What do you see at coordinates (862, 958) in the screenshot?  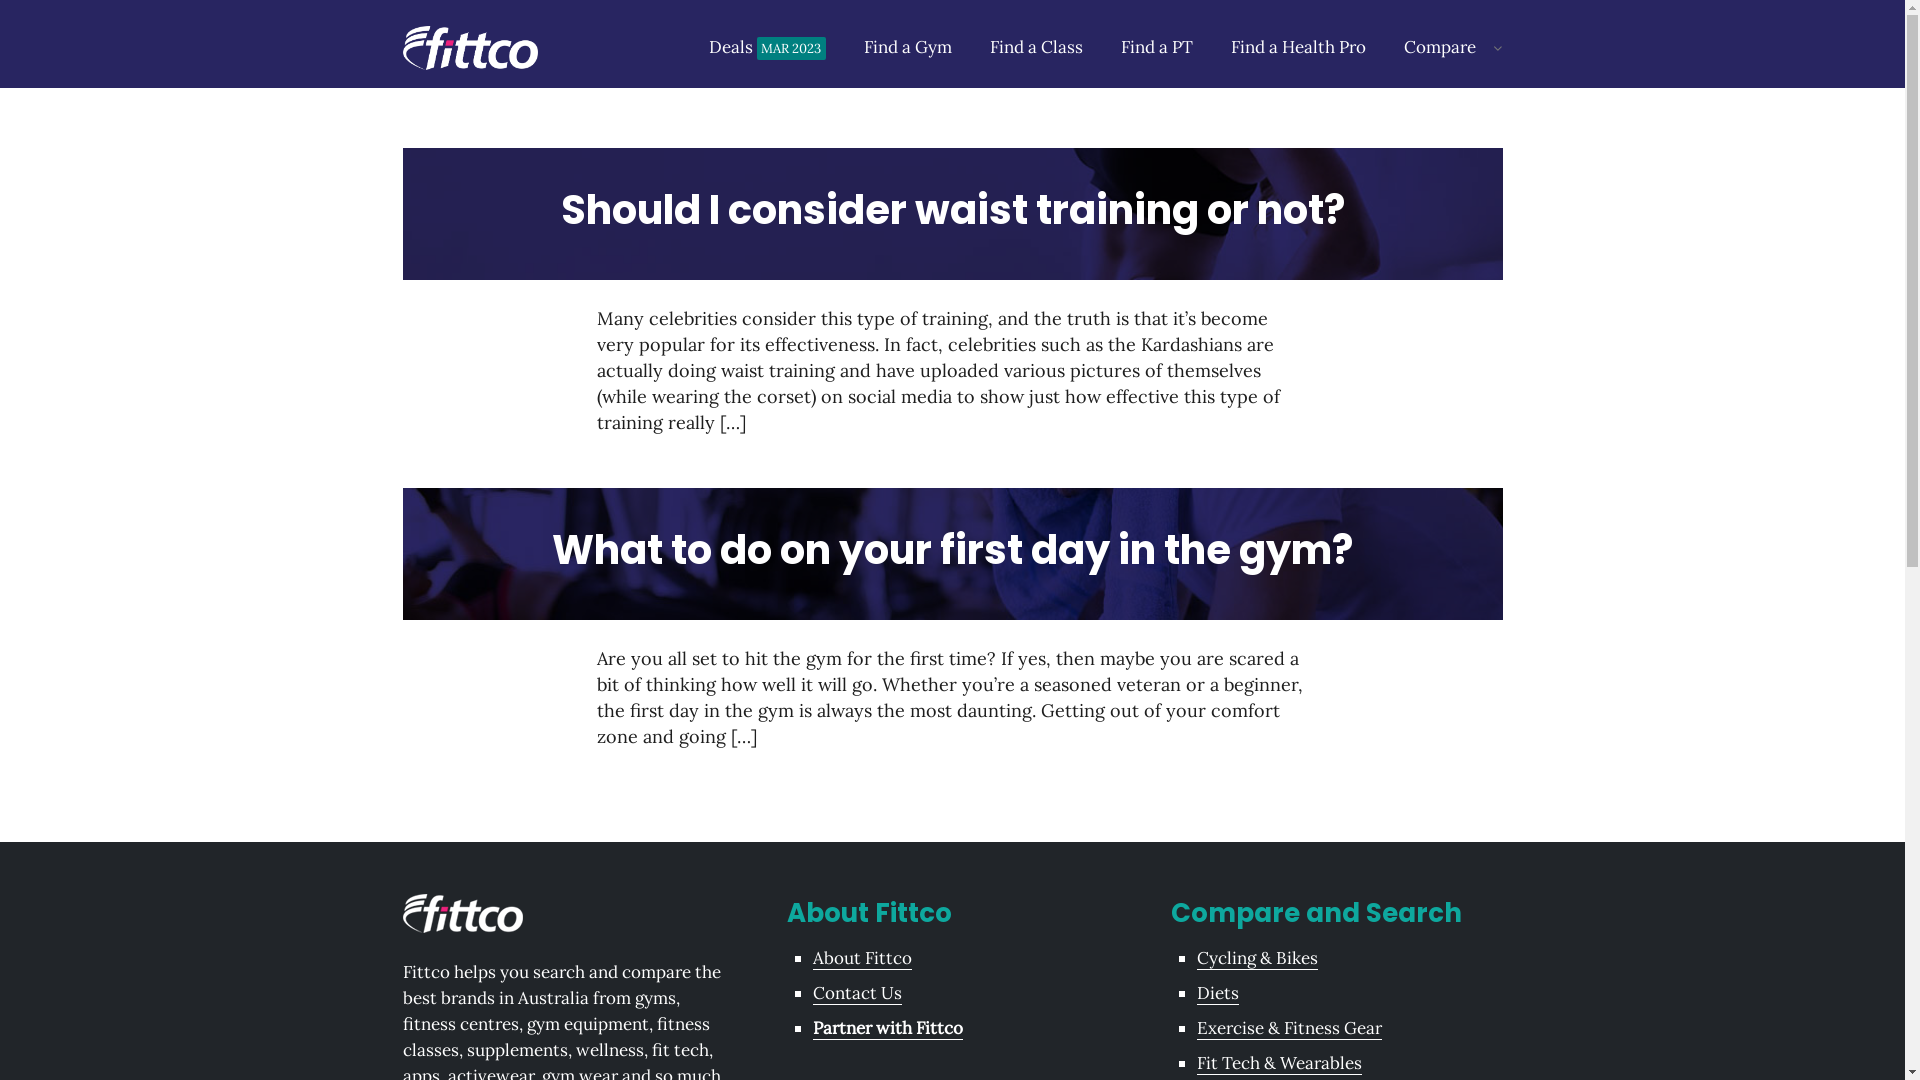 I see `About Fittco` at bounding box center [862, 958].